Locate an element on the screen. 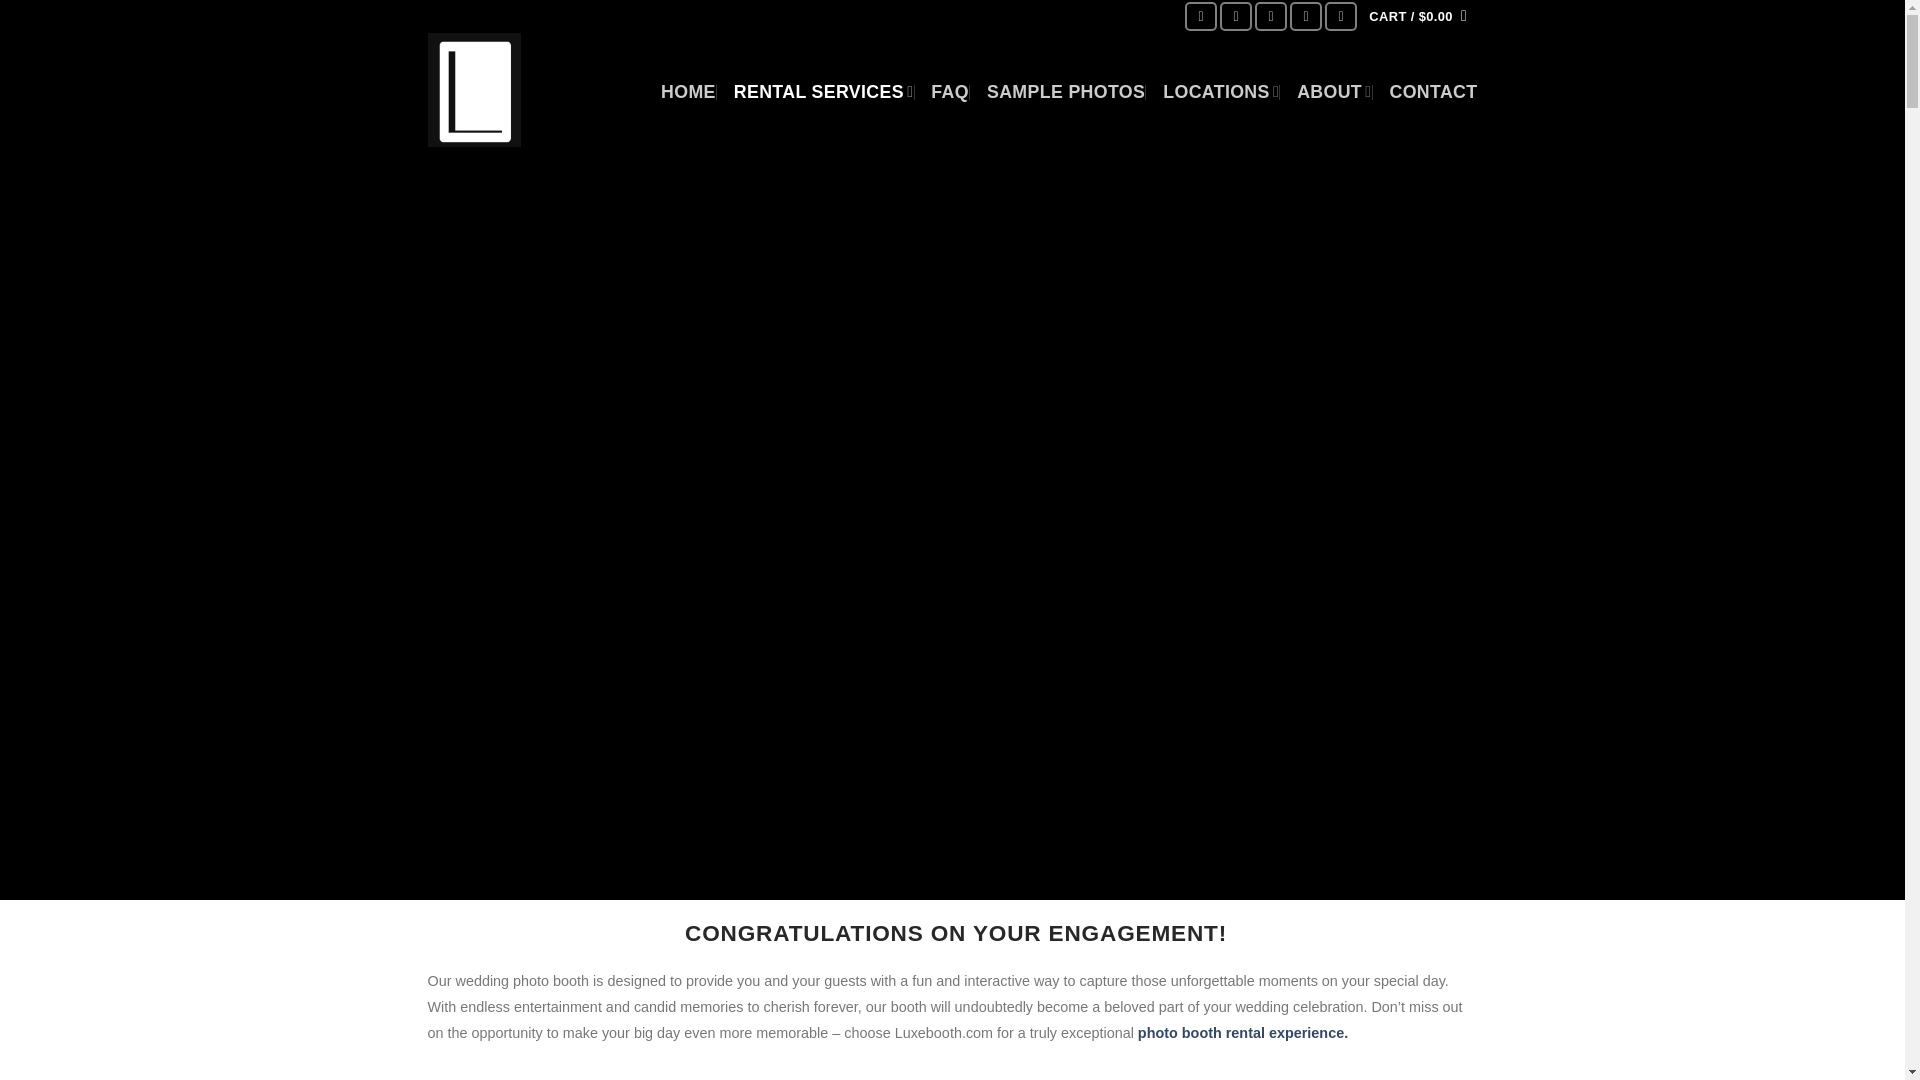 The height and width of the screenshot is (1080, 1920). Send us an email is located at coordinates (1306, 17).